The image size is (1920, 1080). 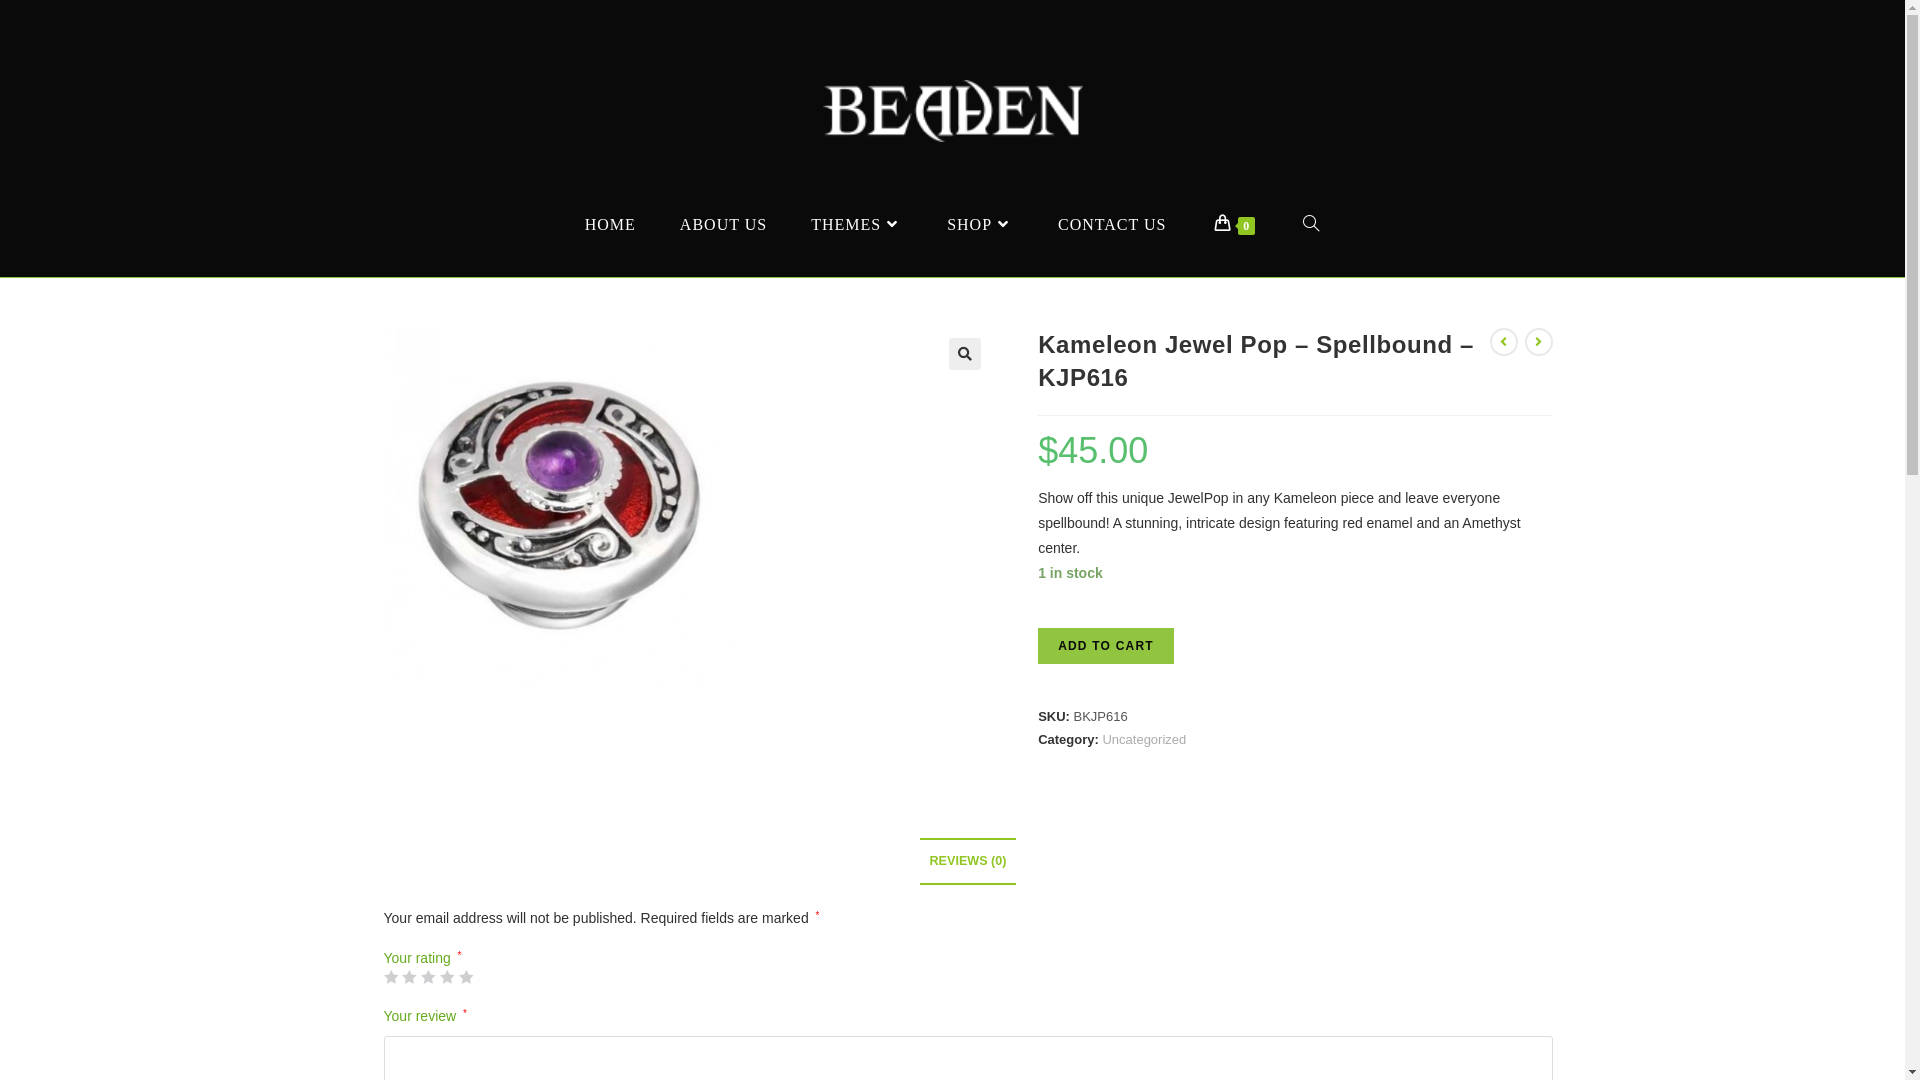 I want to click on 6256, so click(x=1457, y=33).